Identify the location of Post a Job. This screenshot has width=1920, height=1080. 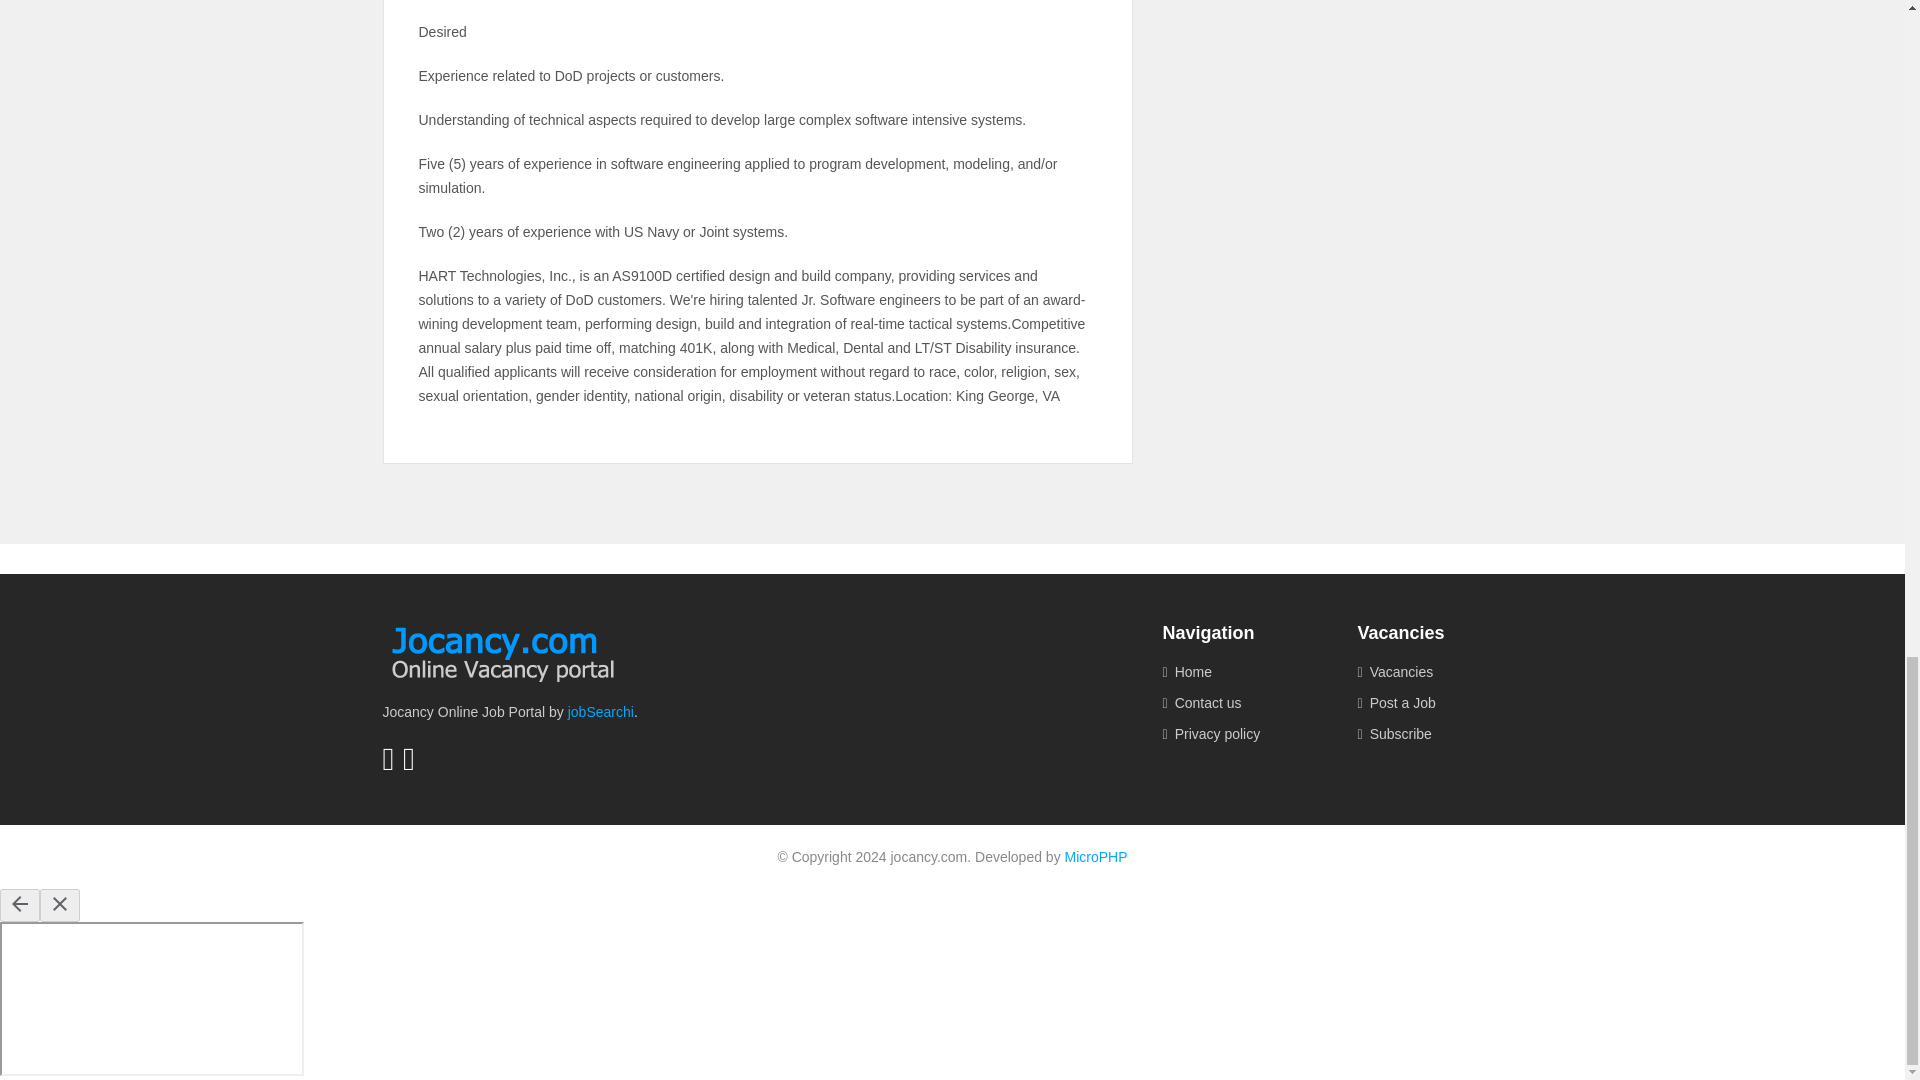
(1440, 703).